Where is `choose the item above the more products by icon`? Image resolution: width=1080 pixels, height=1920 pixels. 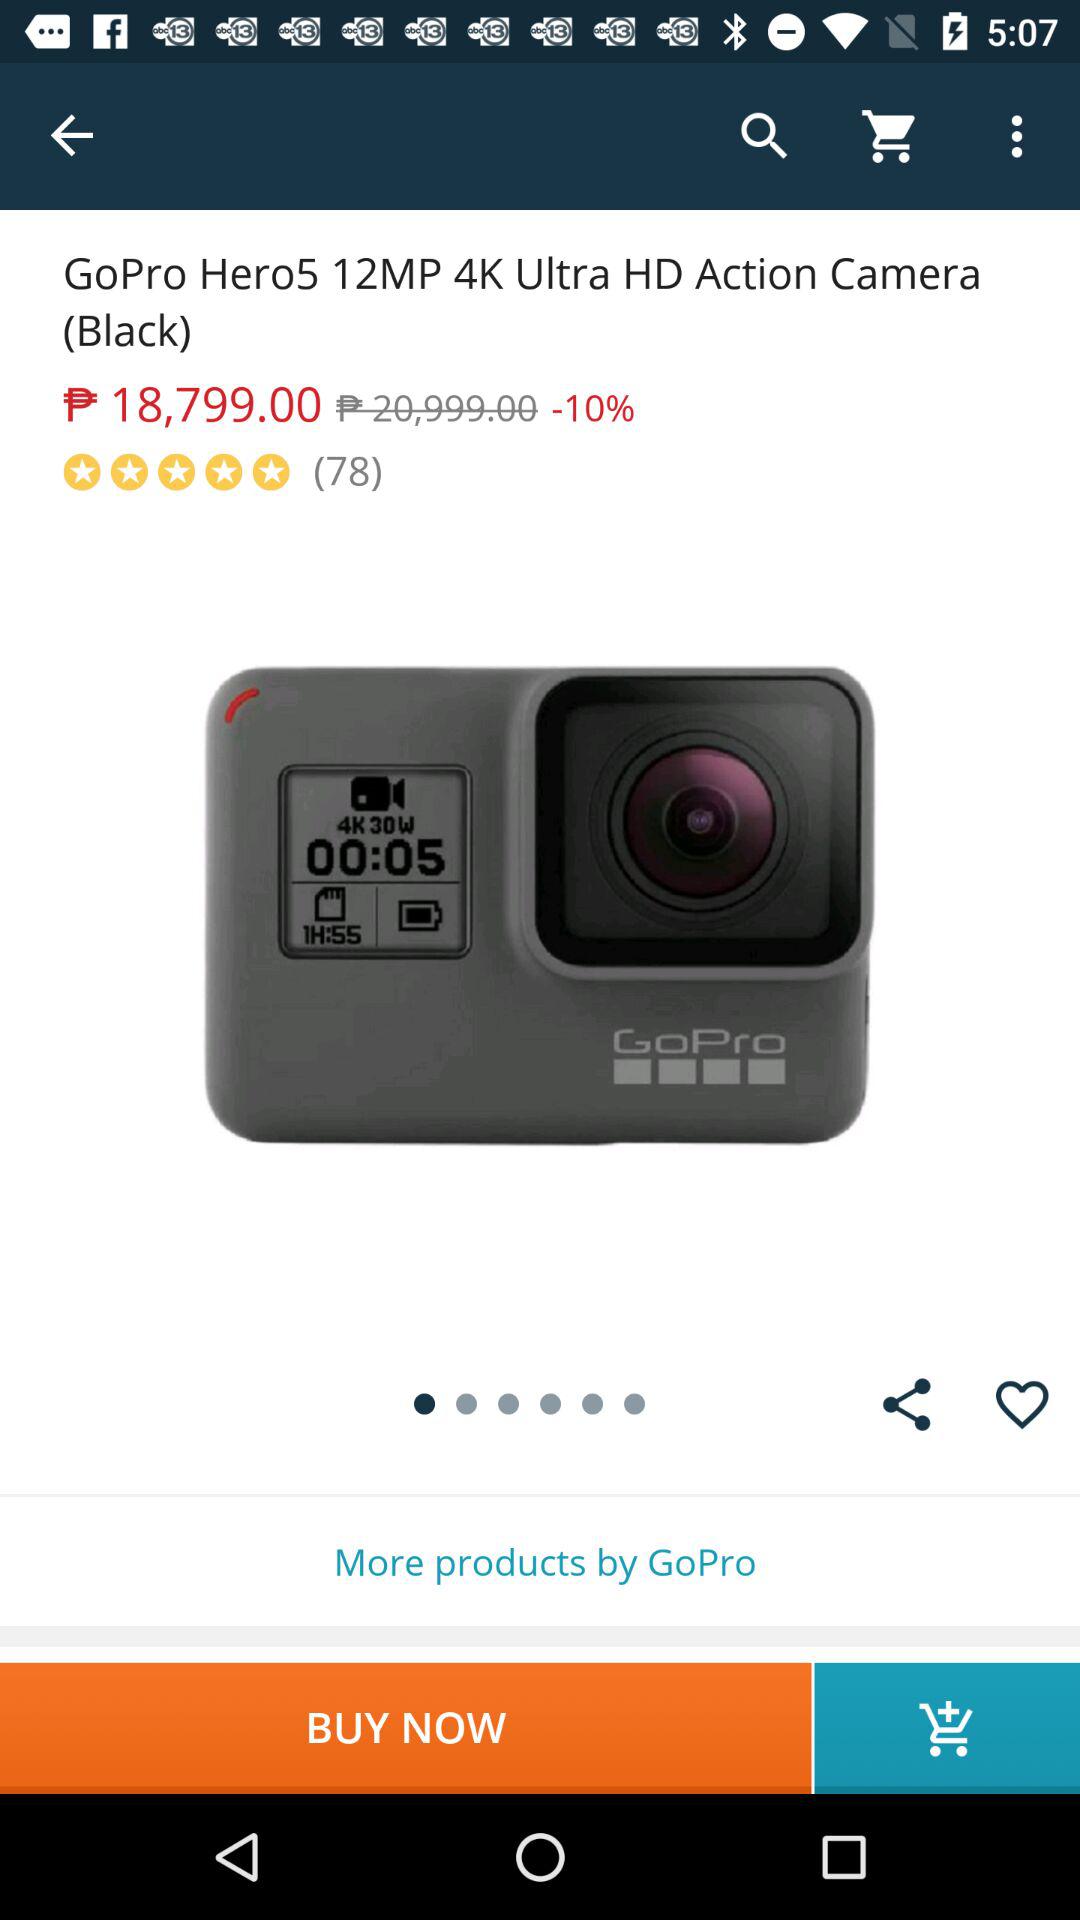 choose the item above the more products by icon is located at coordinates (1022, 1404).